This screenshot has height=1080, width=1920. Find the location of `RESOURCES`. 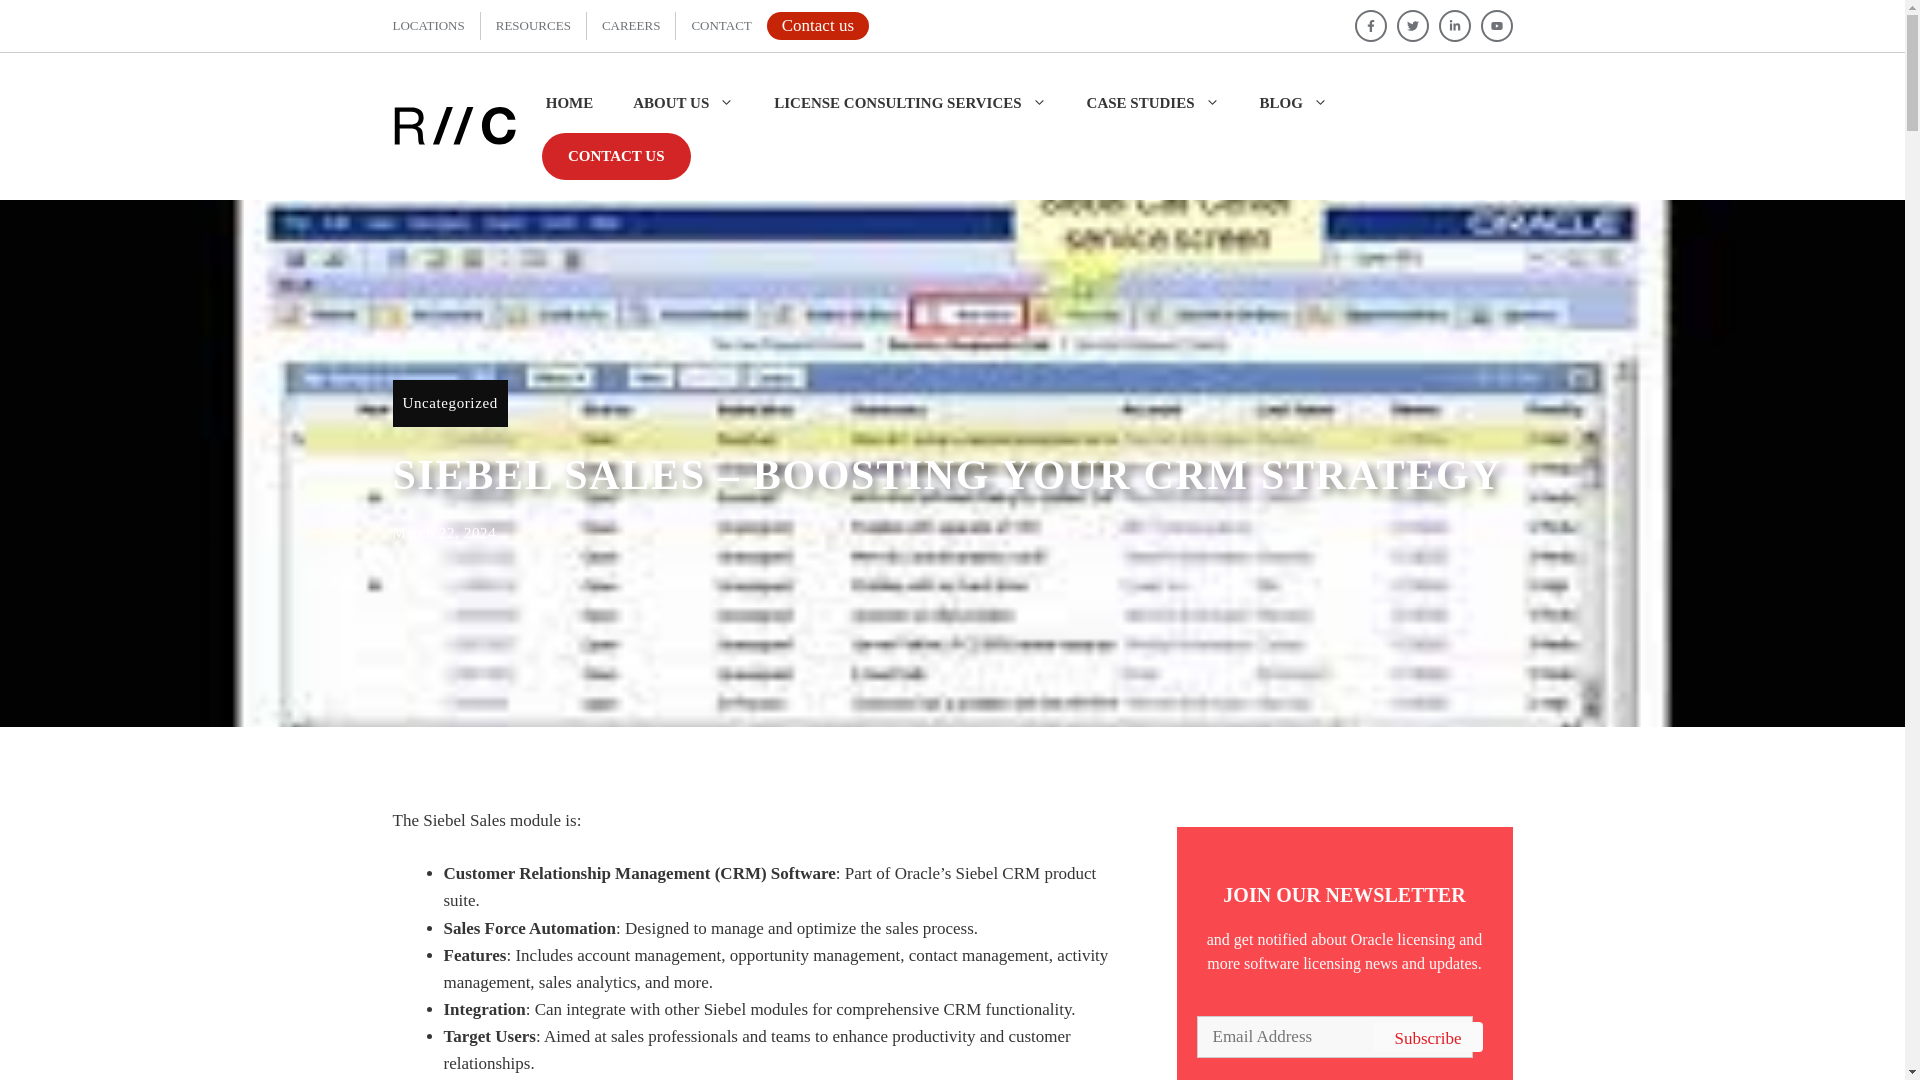

RESOURCES is located at coordinates (532, 26).